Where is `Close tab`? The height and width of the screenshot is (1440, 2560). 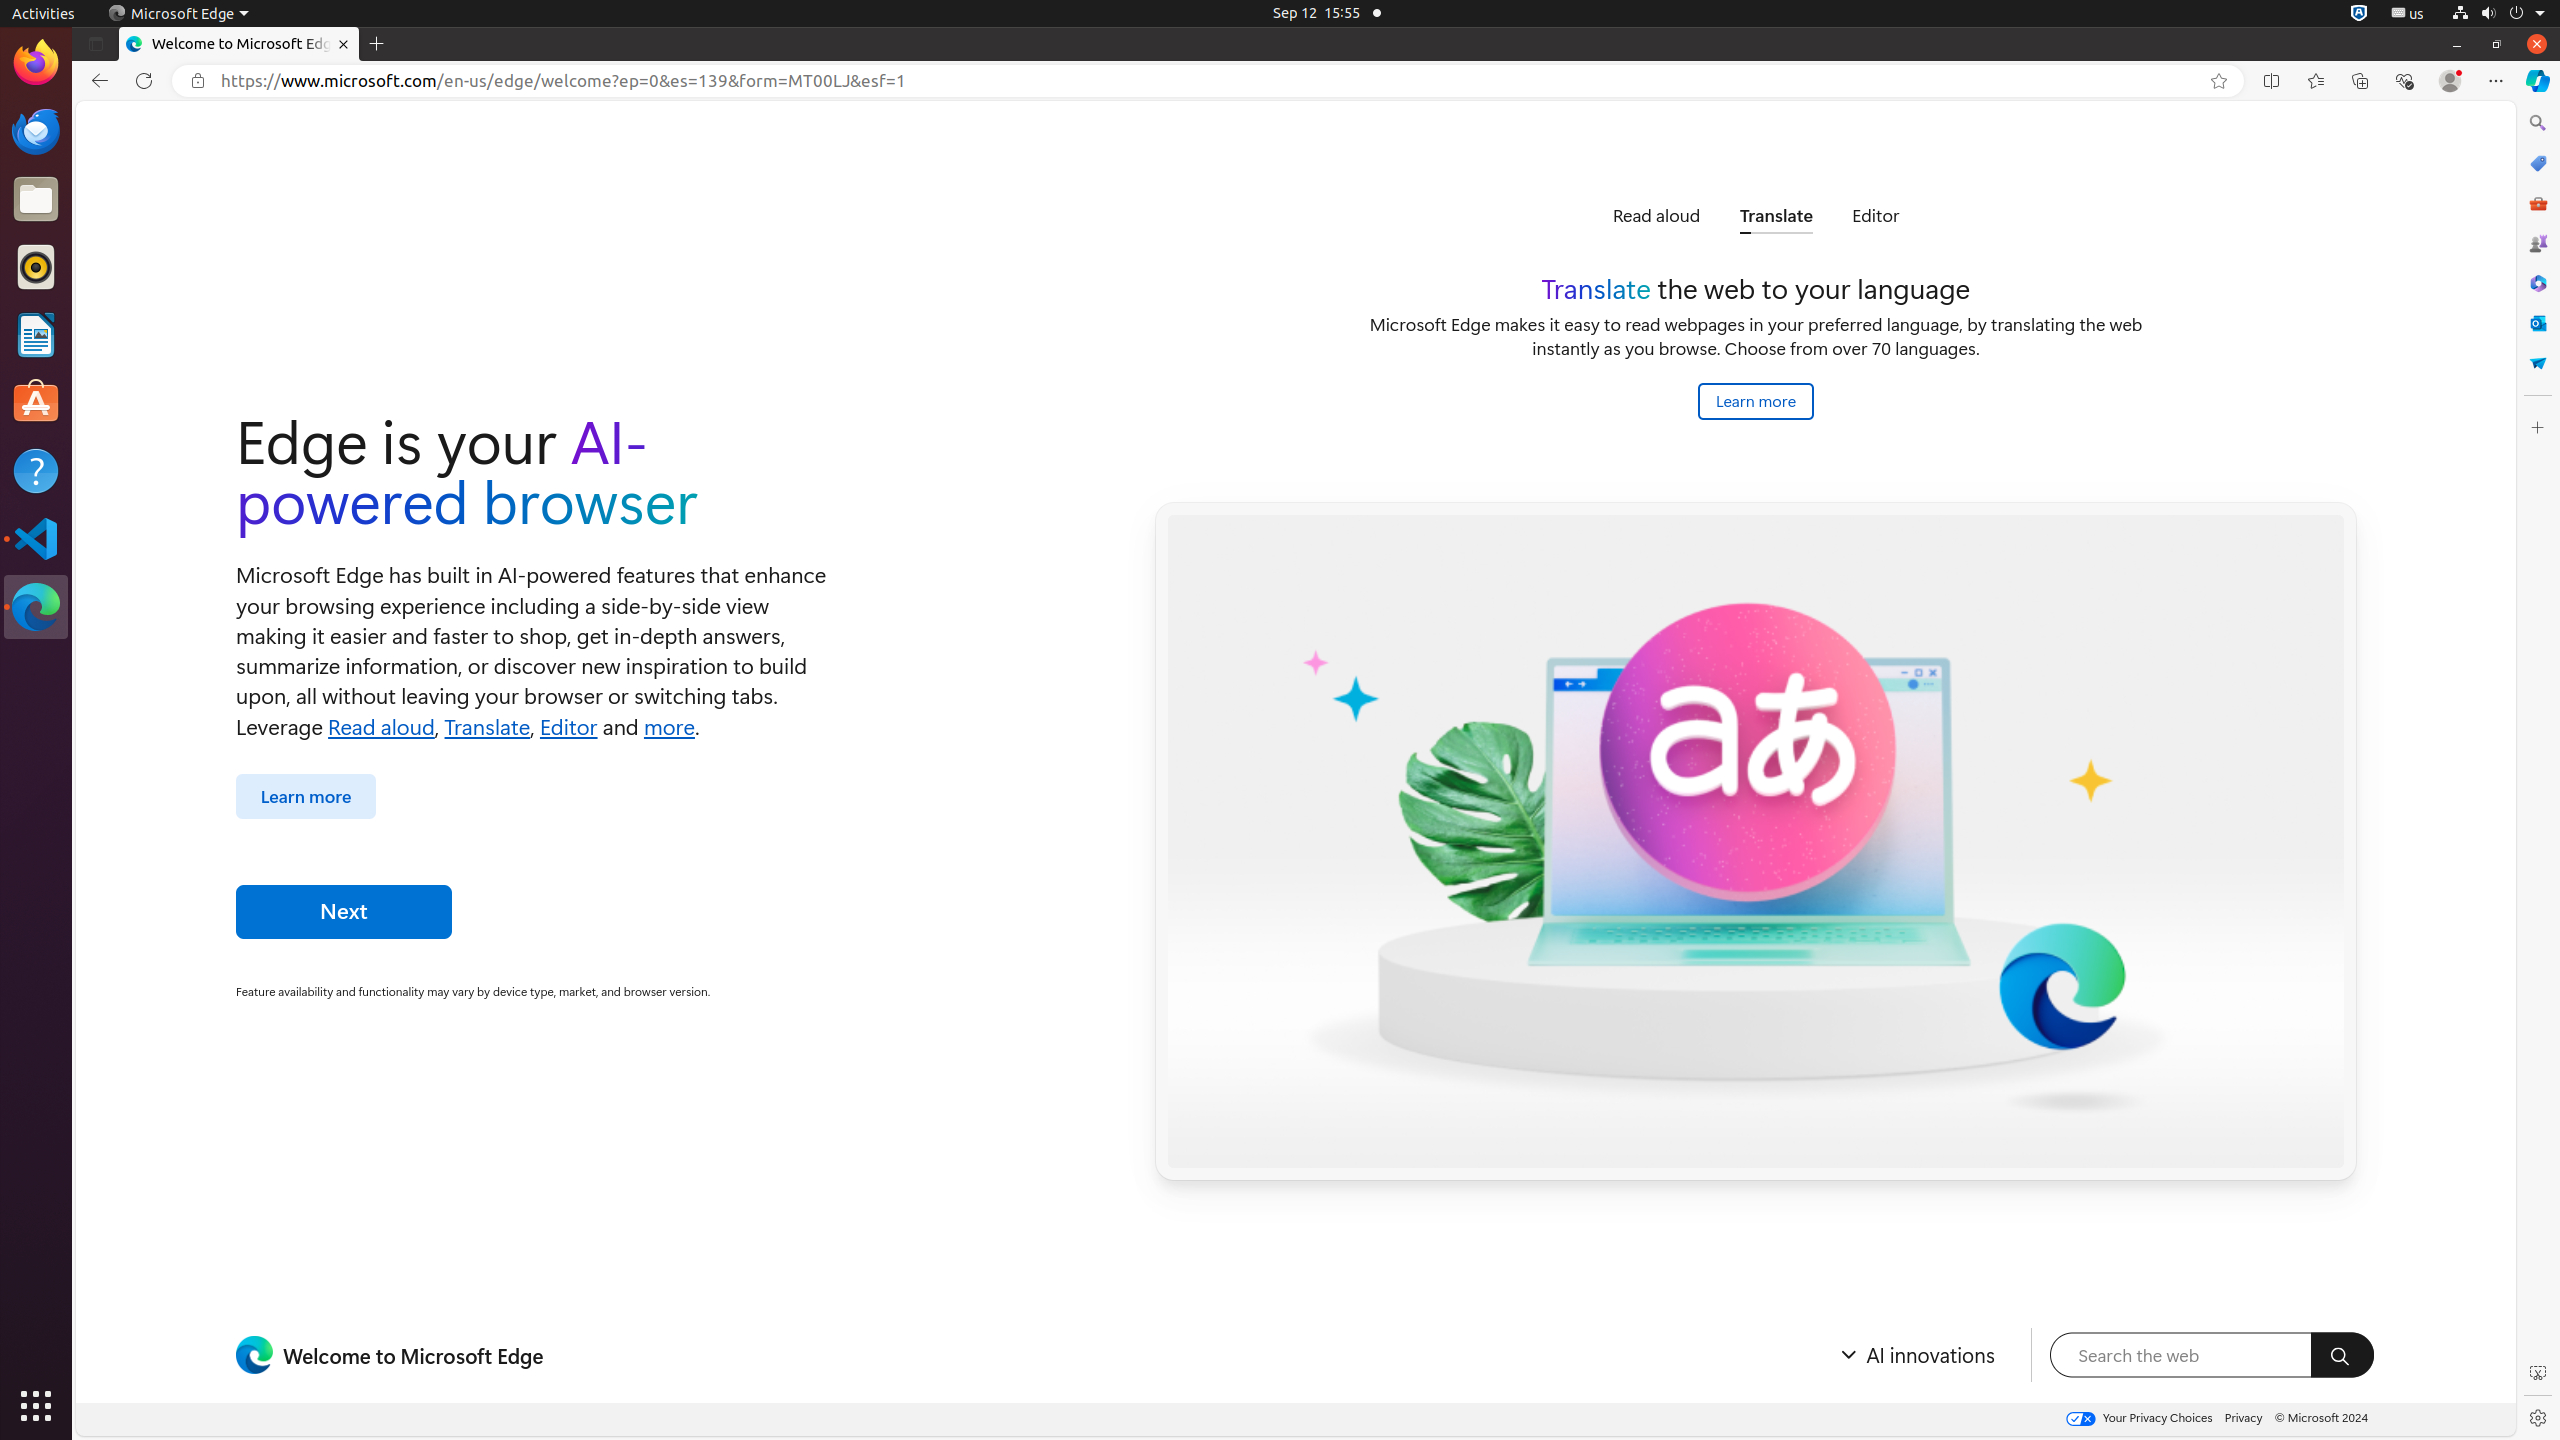
Close tab is located at coordinates (344, 44).